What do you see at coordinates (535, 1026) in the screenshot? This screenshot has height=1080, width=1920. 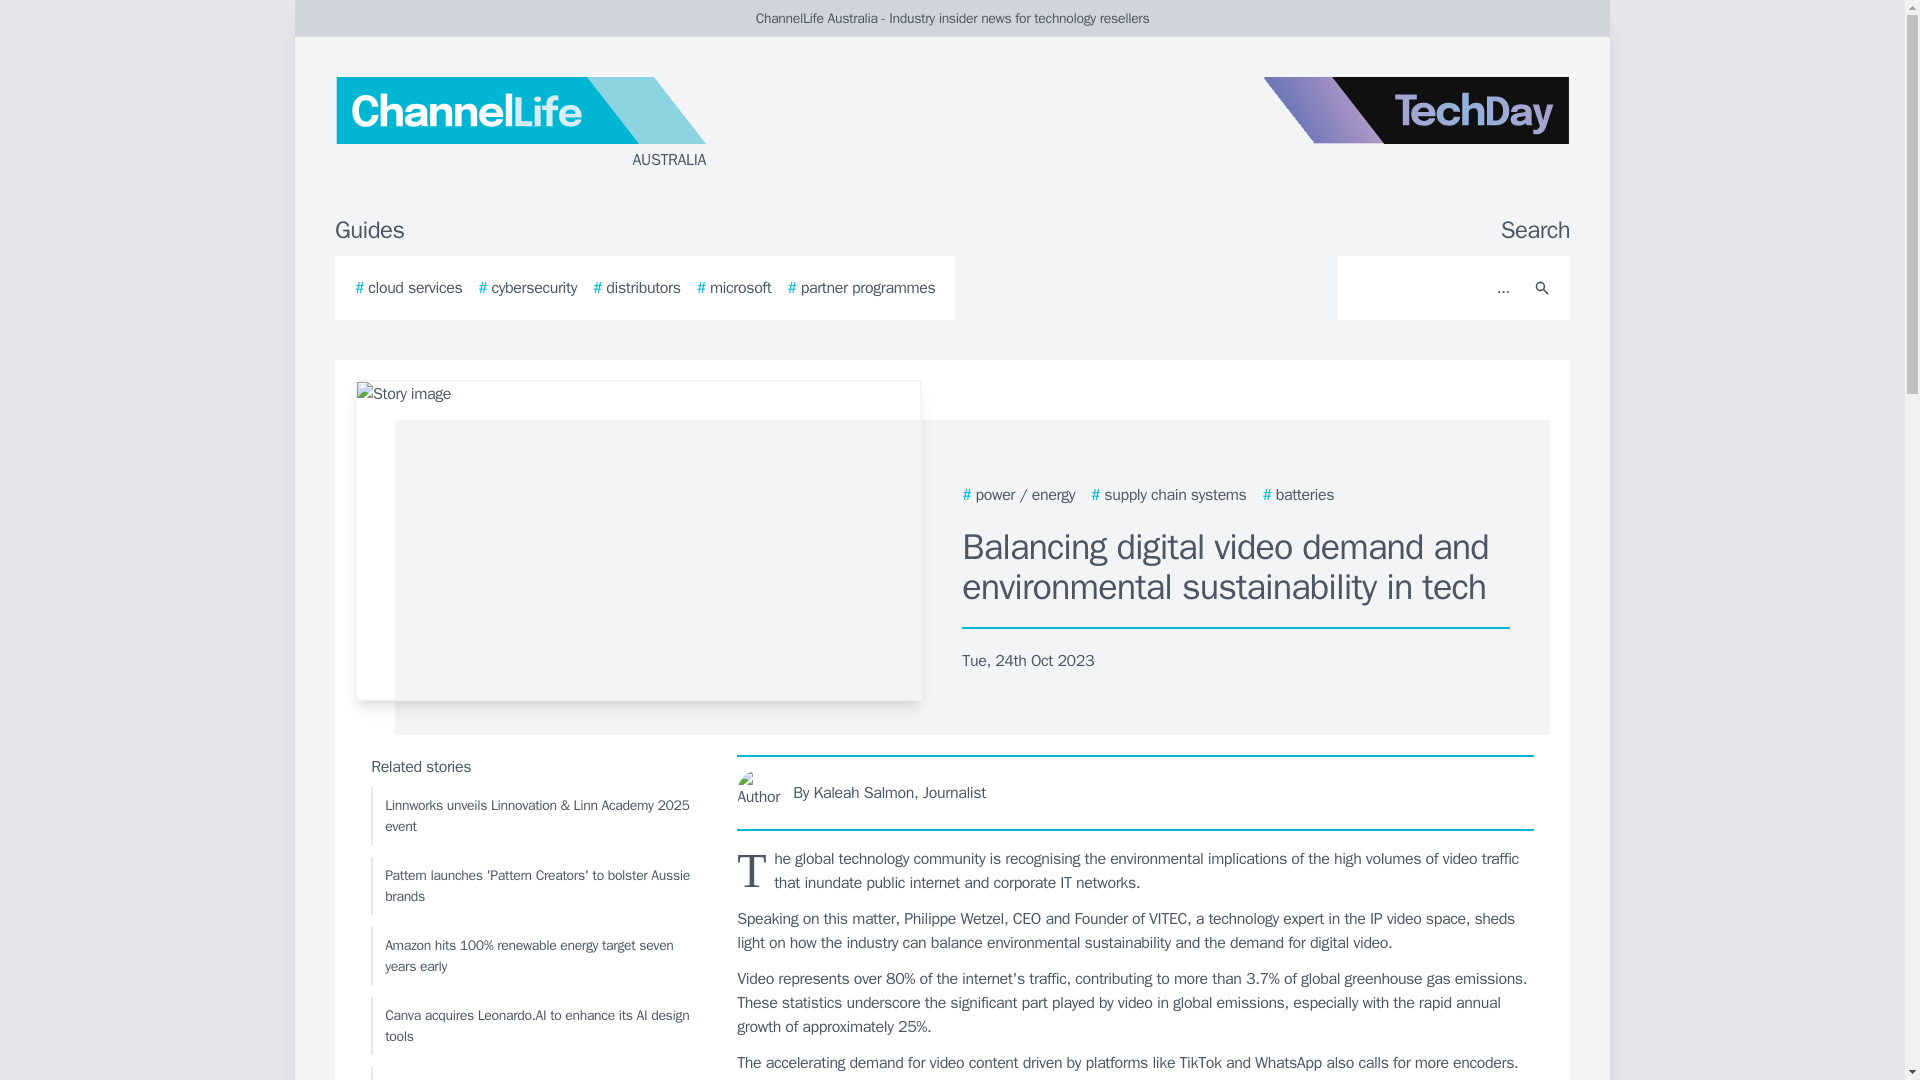 I see `Canva acquires Leonardo.AI to enhance its AI design tools` at bounding box center [535, 1026].